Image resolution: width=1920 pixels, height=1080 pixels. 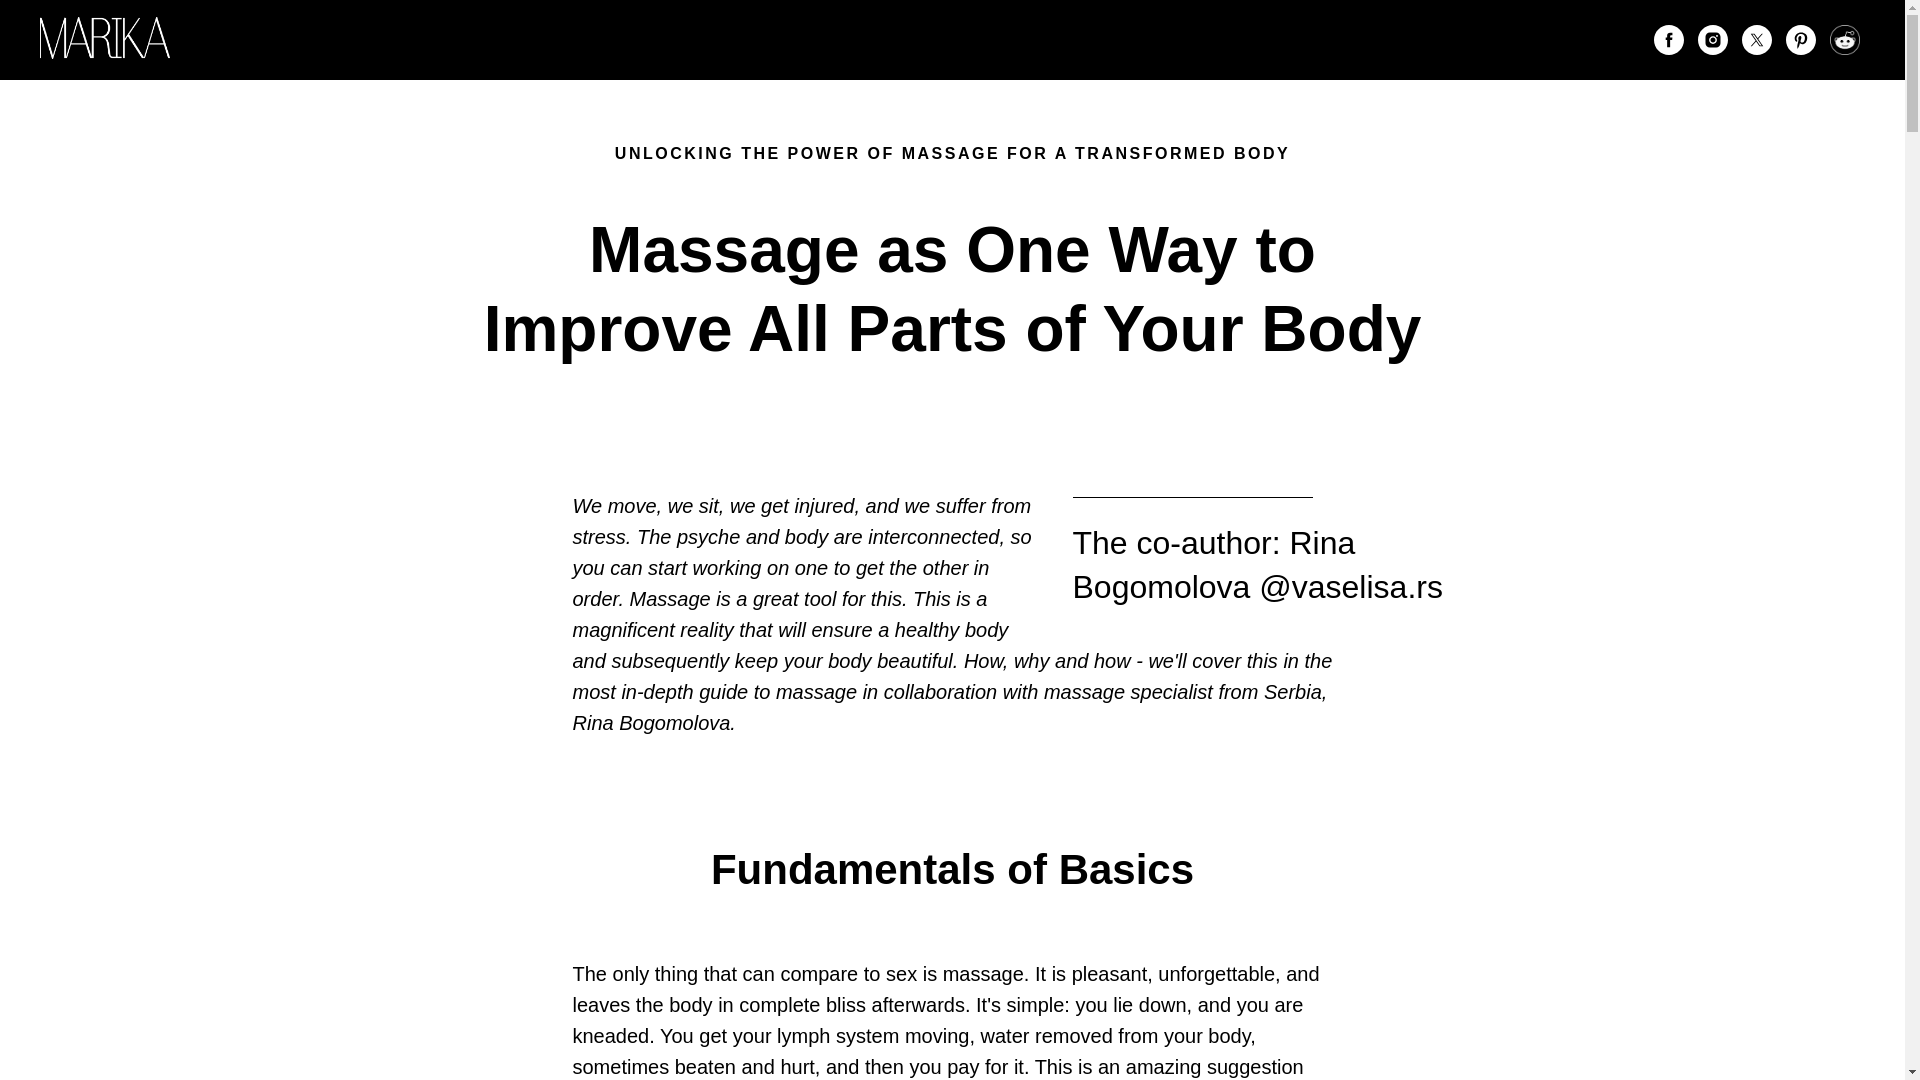 What do you see at coordinates (782, 39) in the screenshot?
I see `MEDIA KIT` at bounding box center [782, 39].